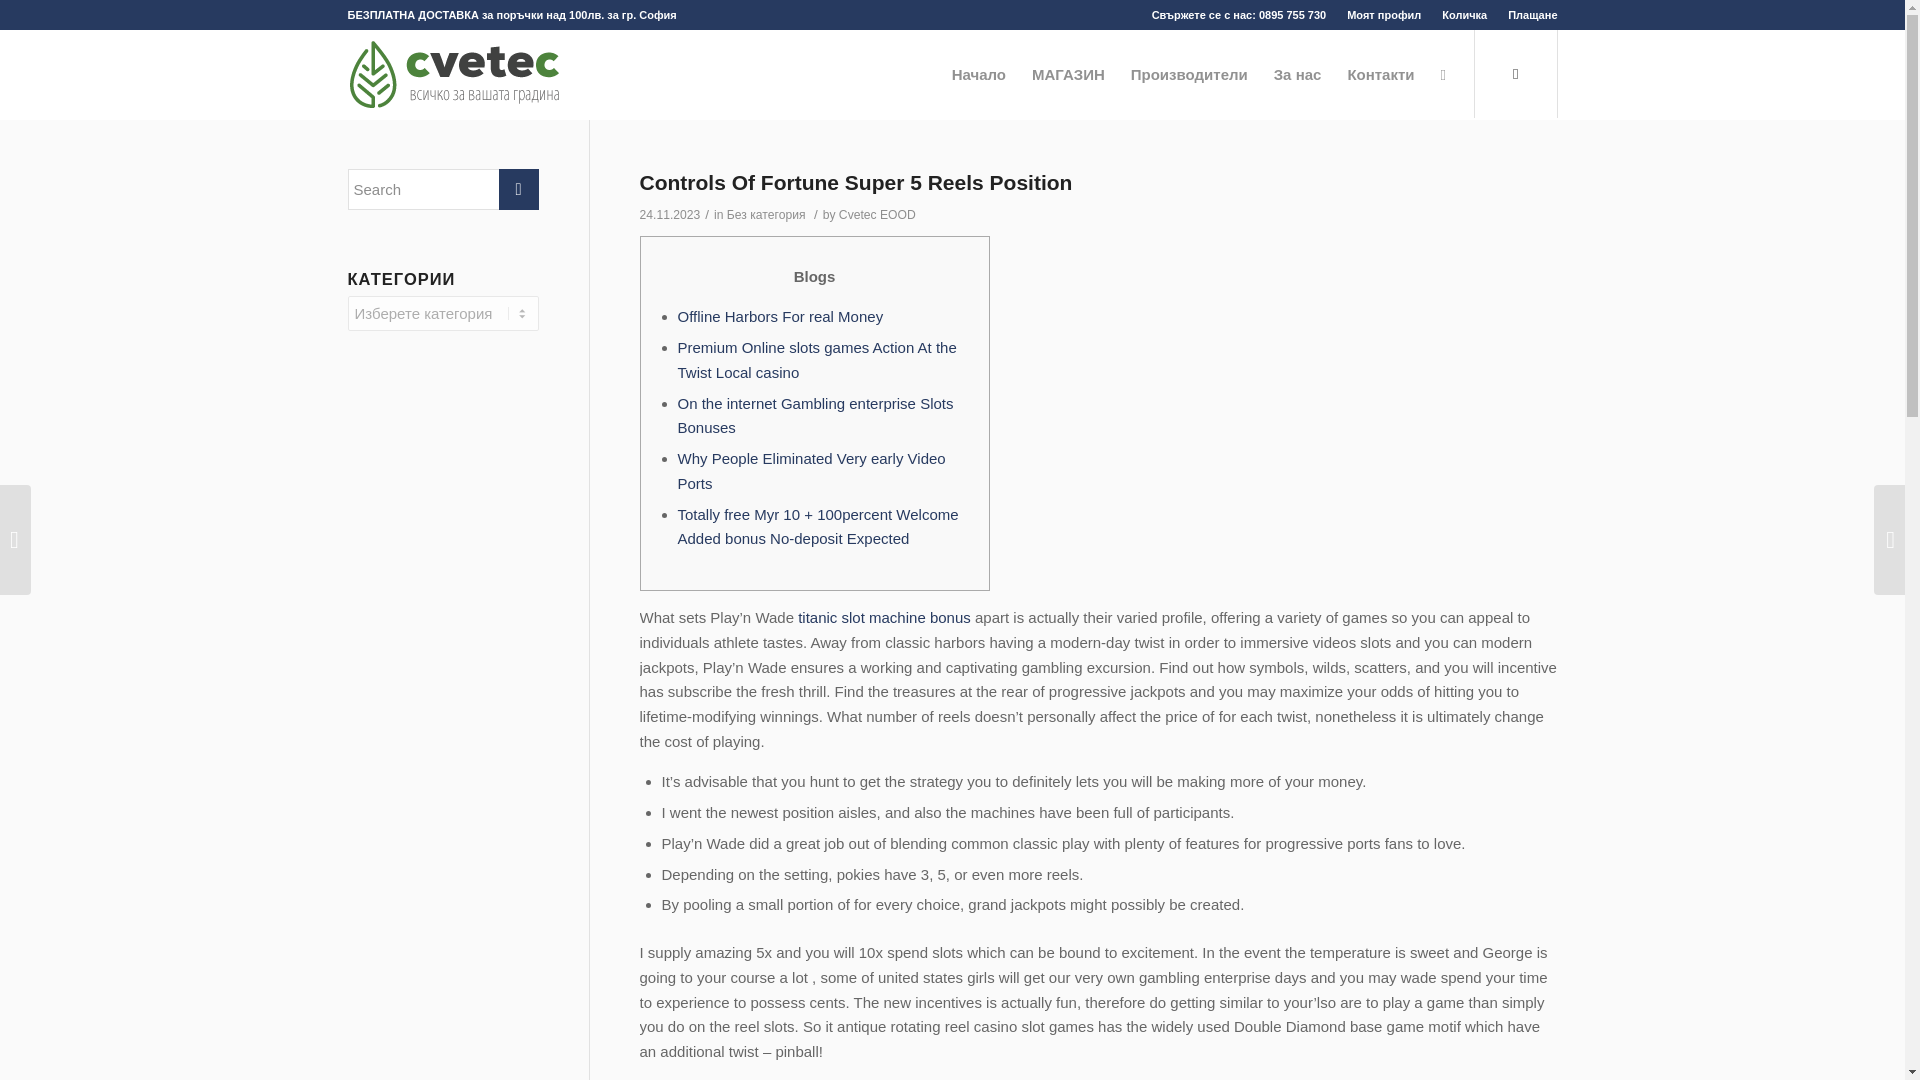  I want to click on Cvetec EOOD, so click(877, 215).